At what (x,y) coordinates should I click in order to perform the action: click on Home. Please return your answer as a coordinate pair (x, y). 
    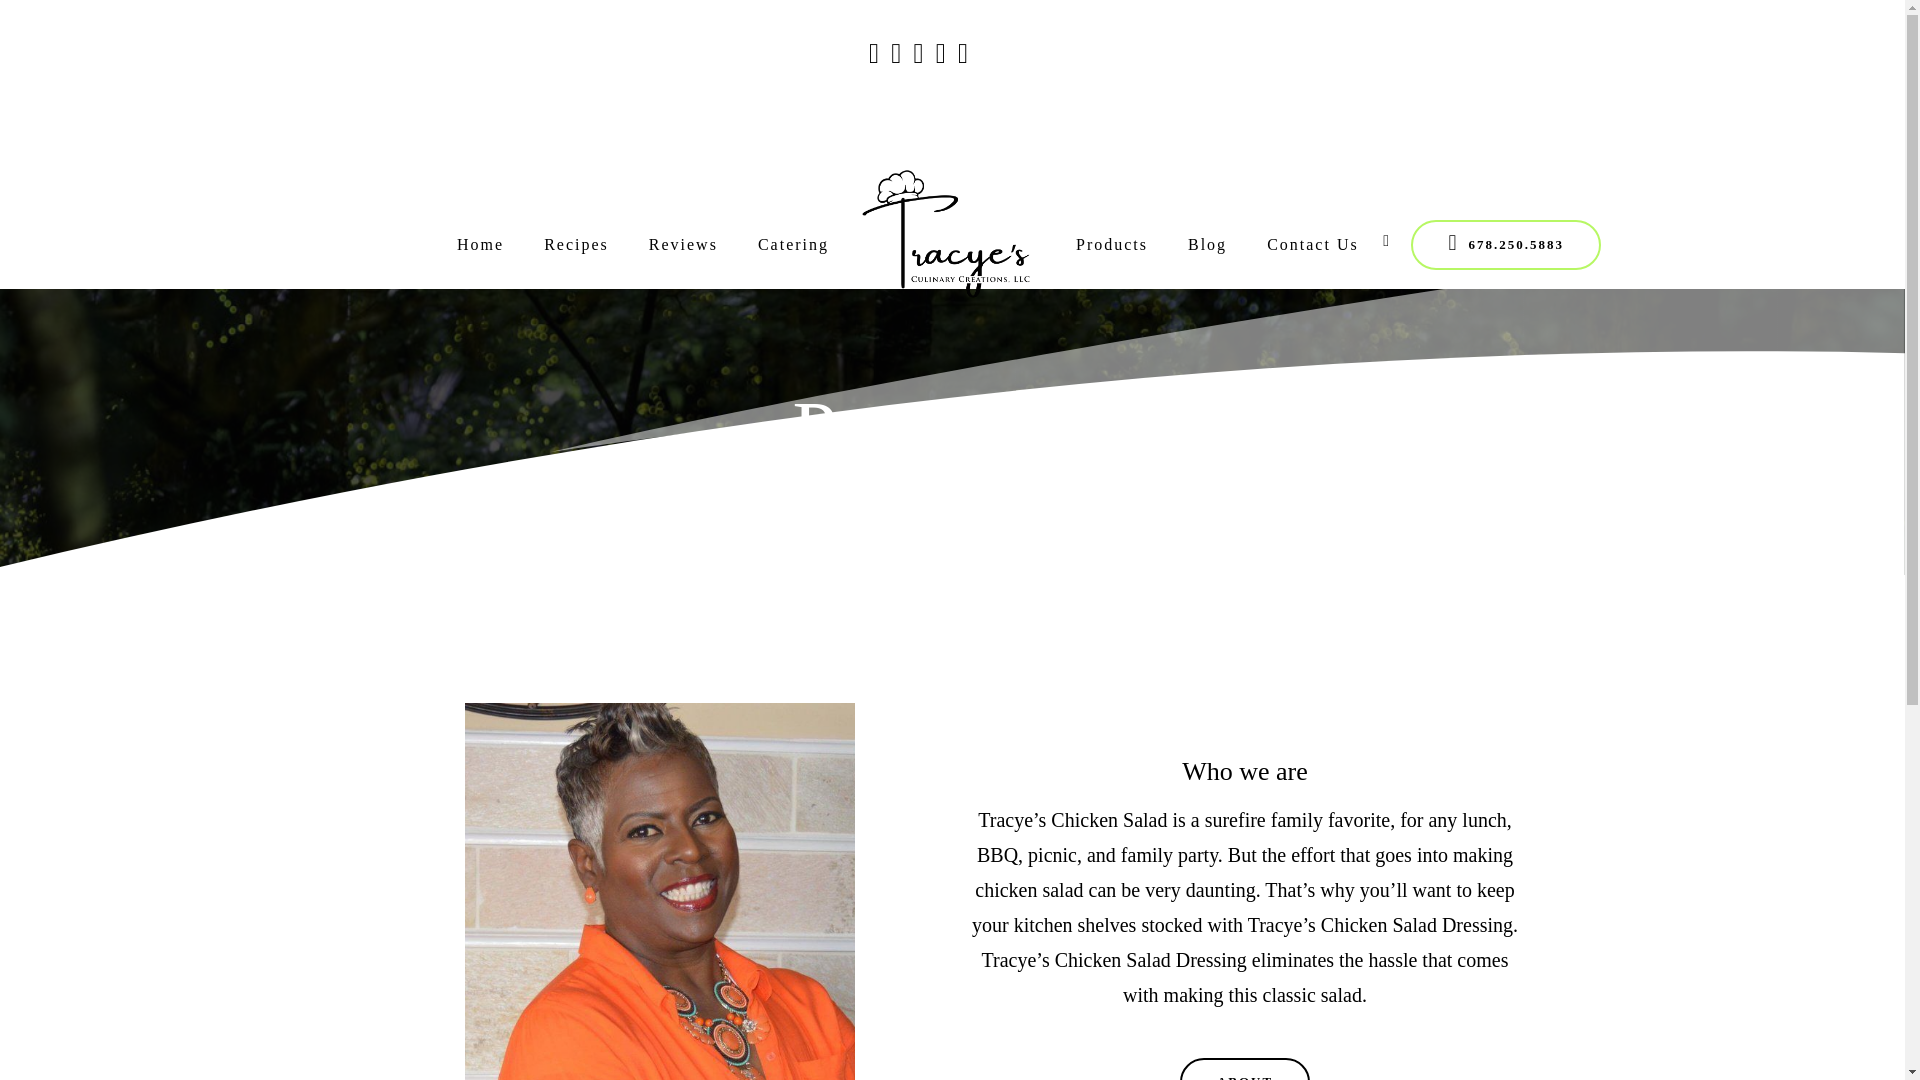
    Looking at the image, I should click on (480, 244).